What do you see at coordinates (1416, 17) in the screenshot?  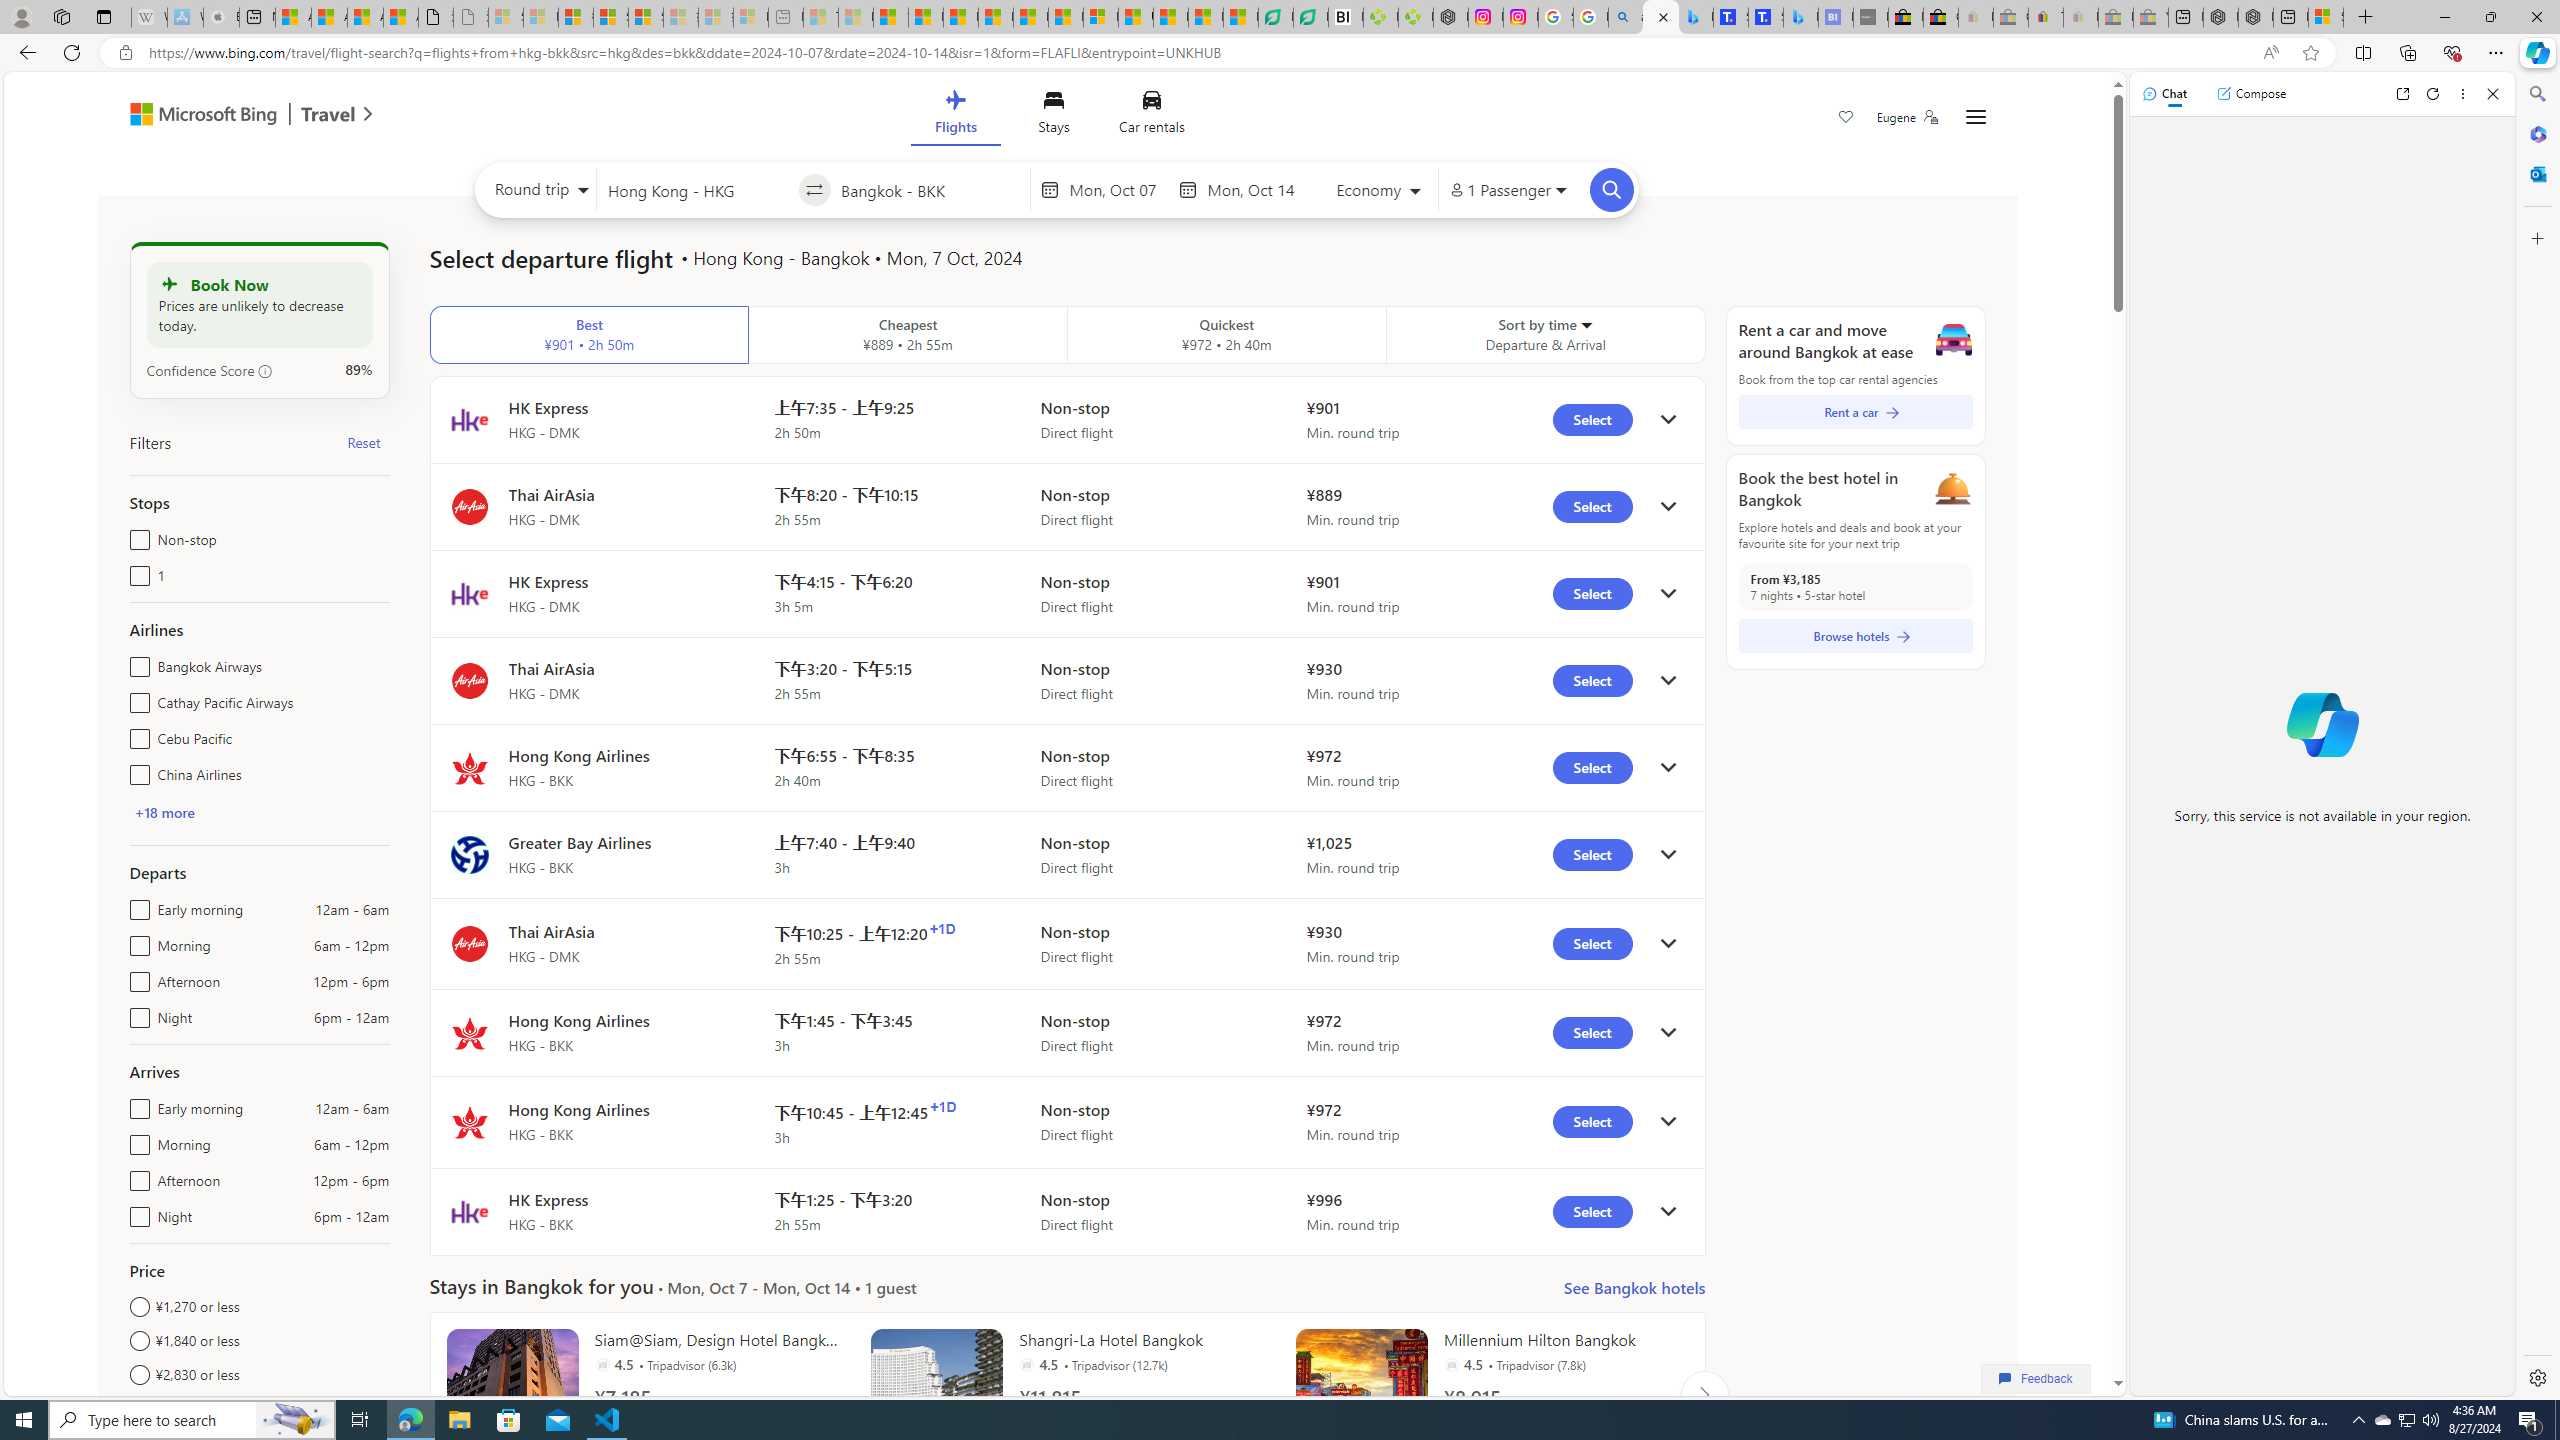 I see `Descarga Driver Updater` at bounding box center [1416, 17].